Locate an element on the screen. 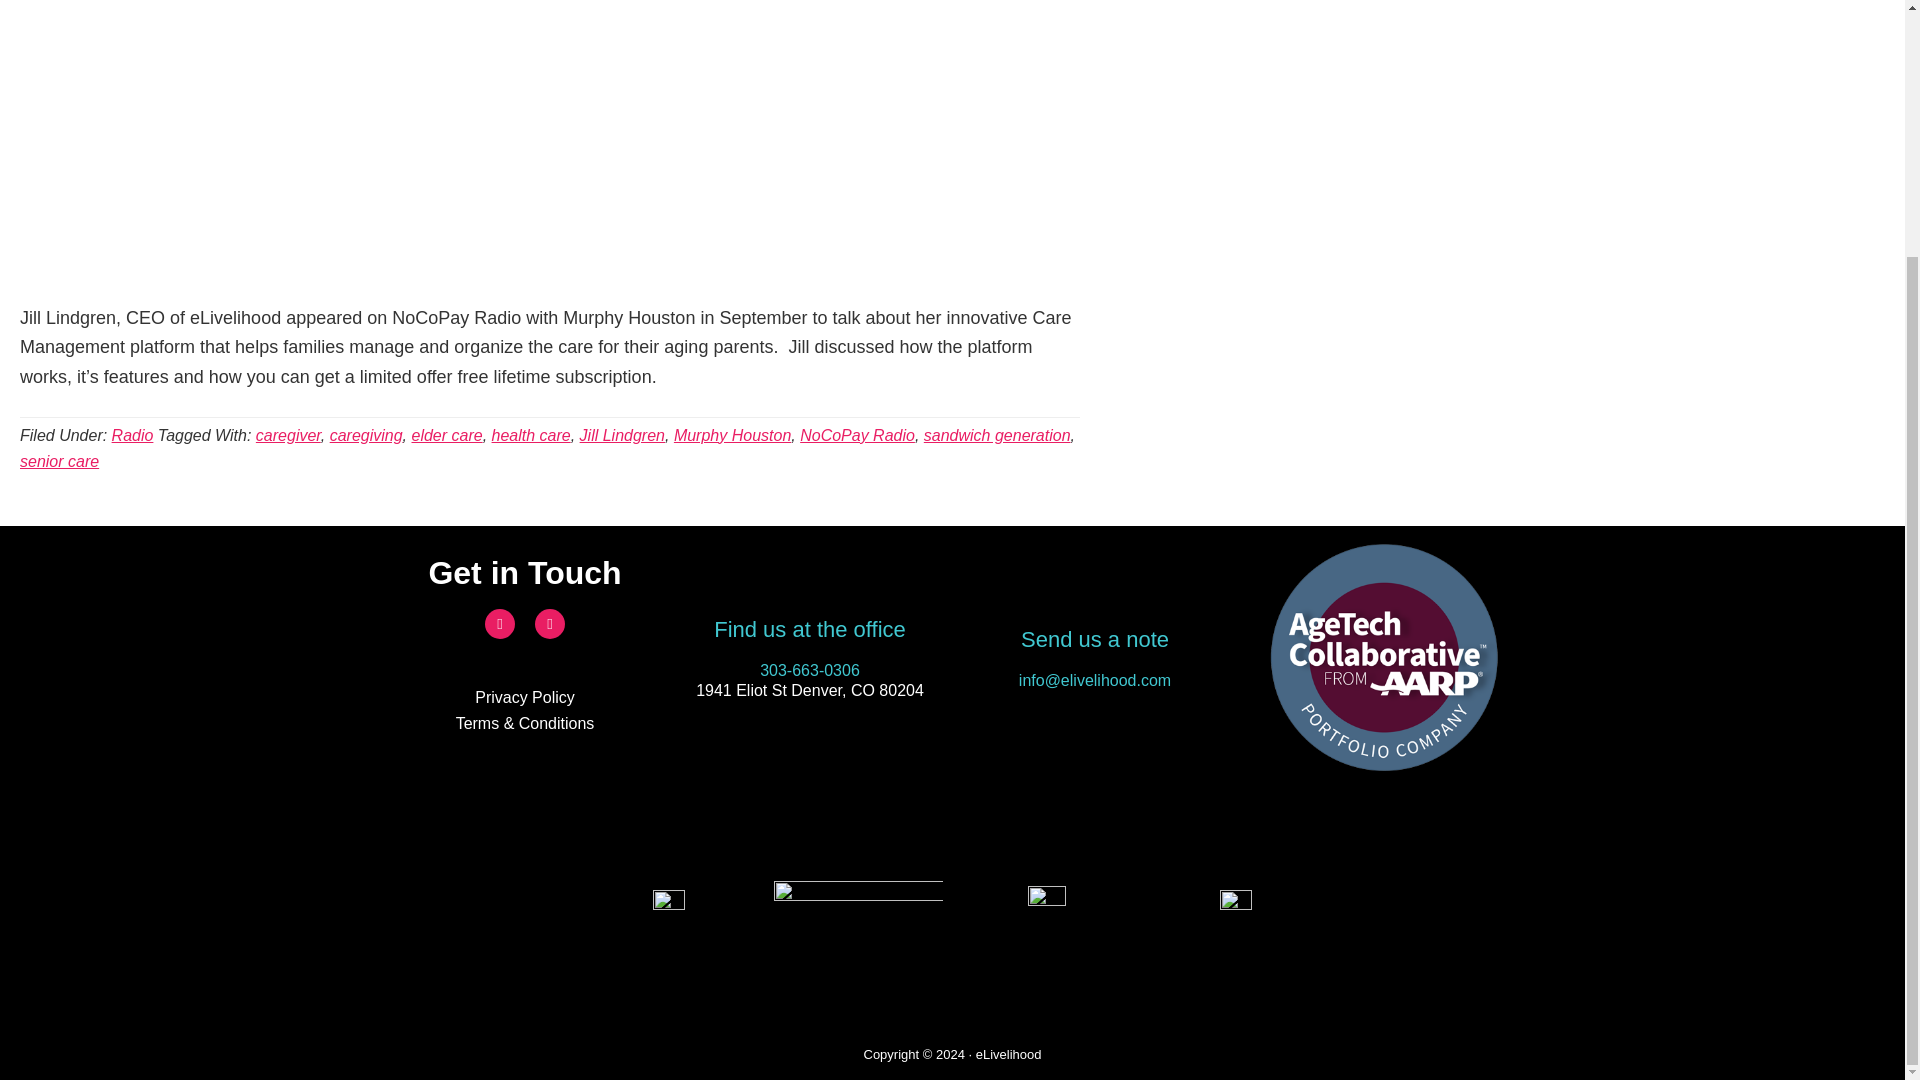 The image size is (1920, 1080). sandwich generation is located at coordinates (997, 434).